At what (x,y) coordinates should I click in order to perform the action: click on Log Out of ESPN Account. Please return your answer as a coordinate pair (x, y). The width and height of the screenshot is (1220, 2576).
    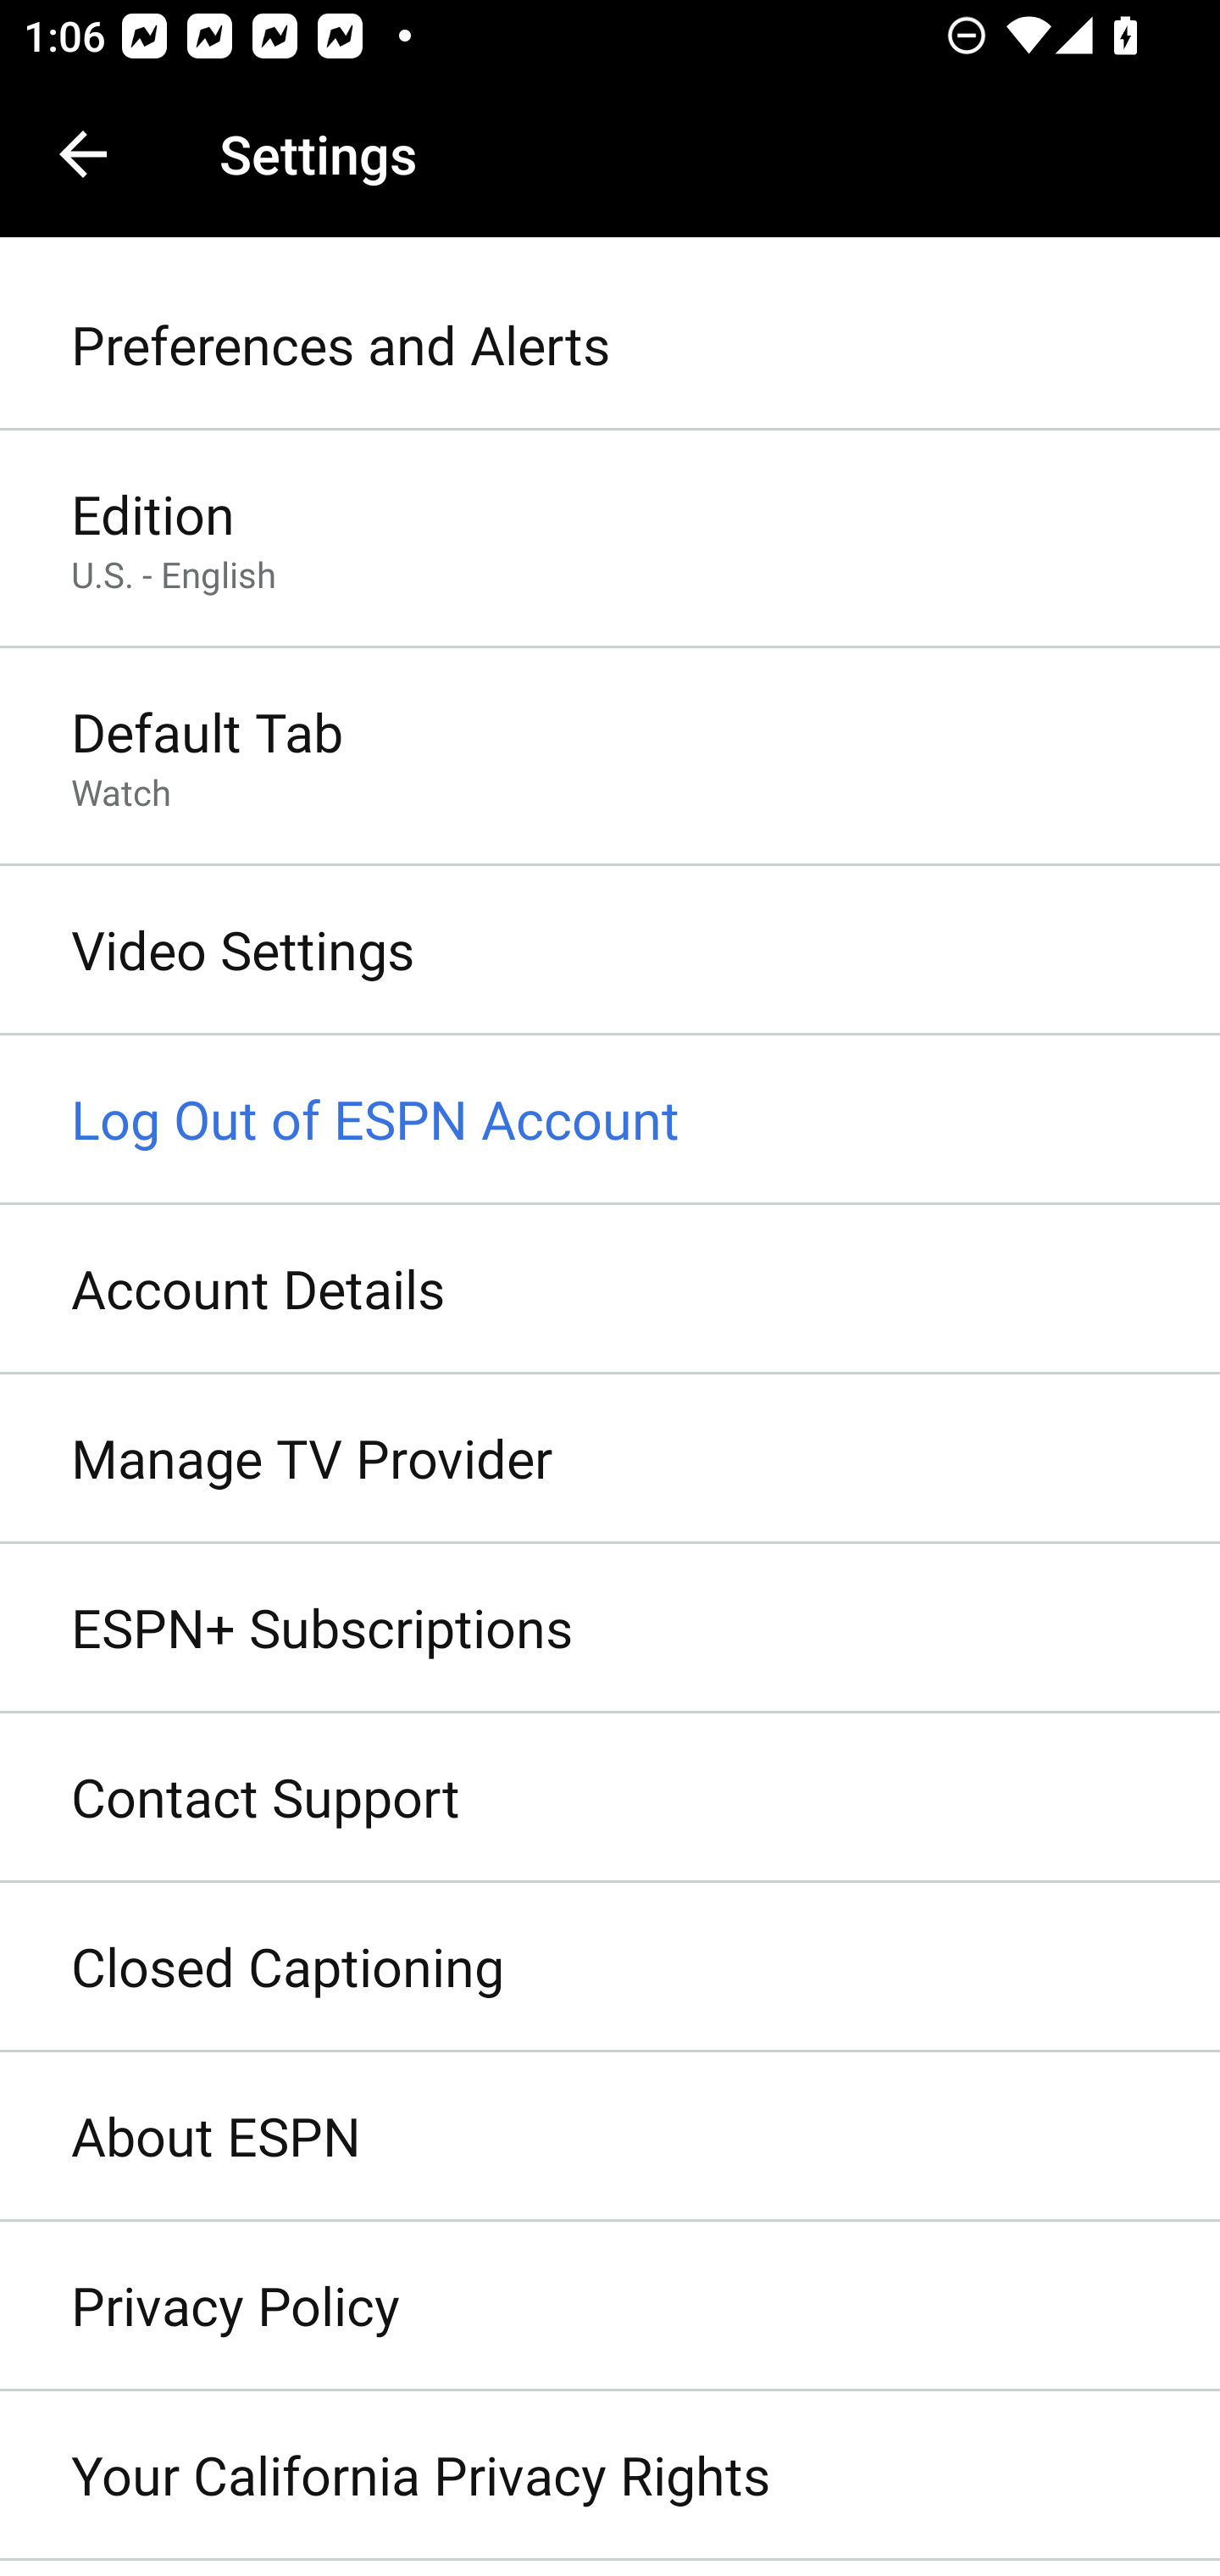
    Looking at the image, I should click on (610, 1120).